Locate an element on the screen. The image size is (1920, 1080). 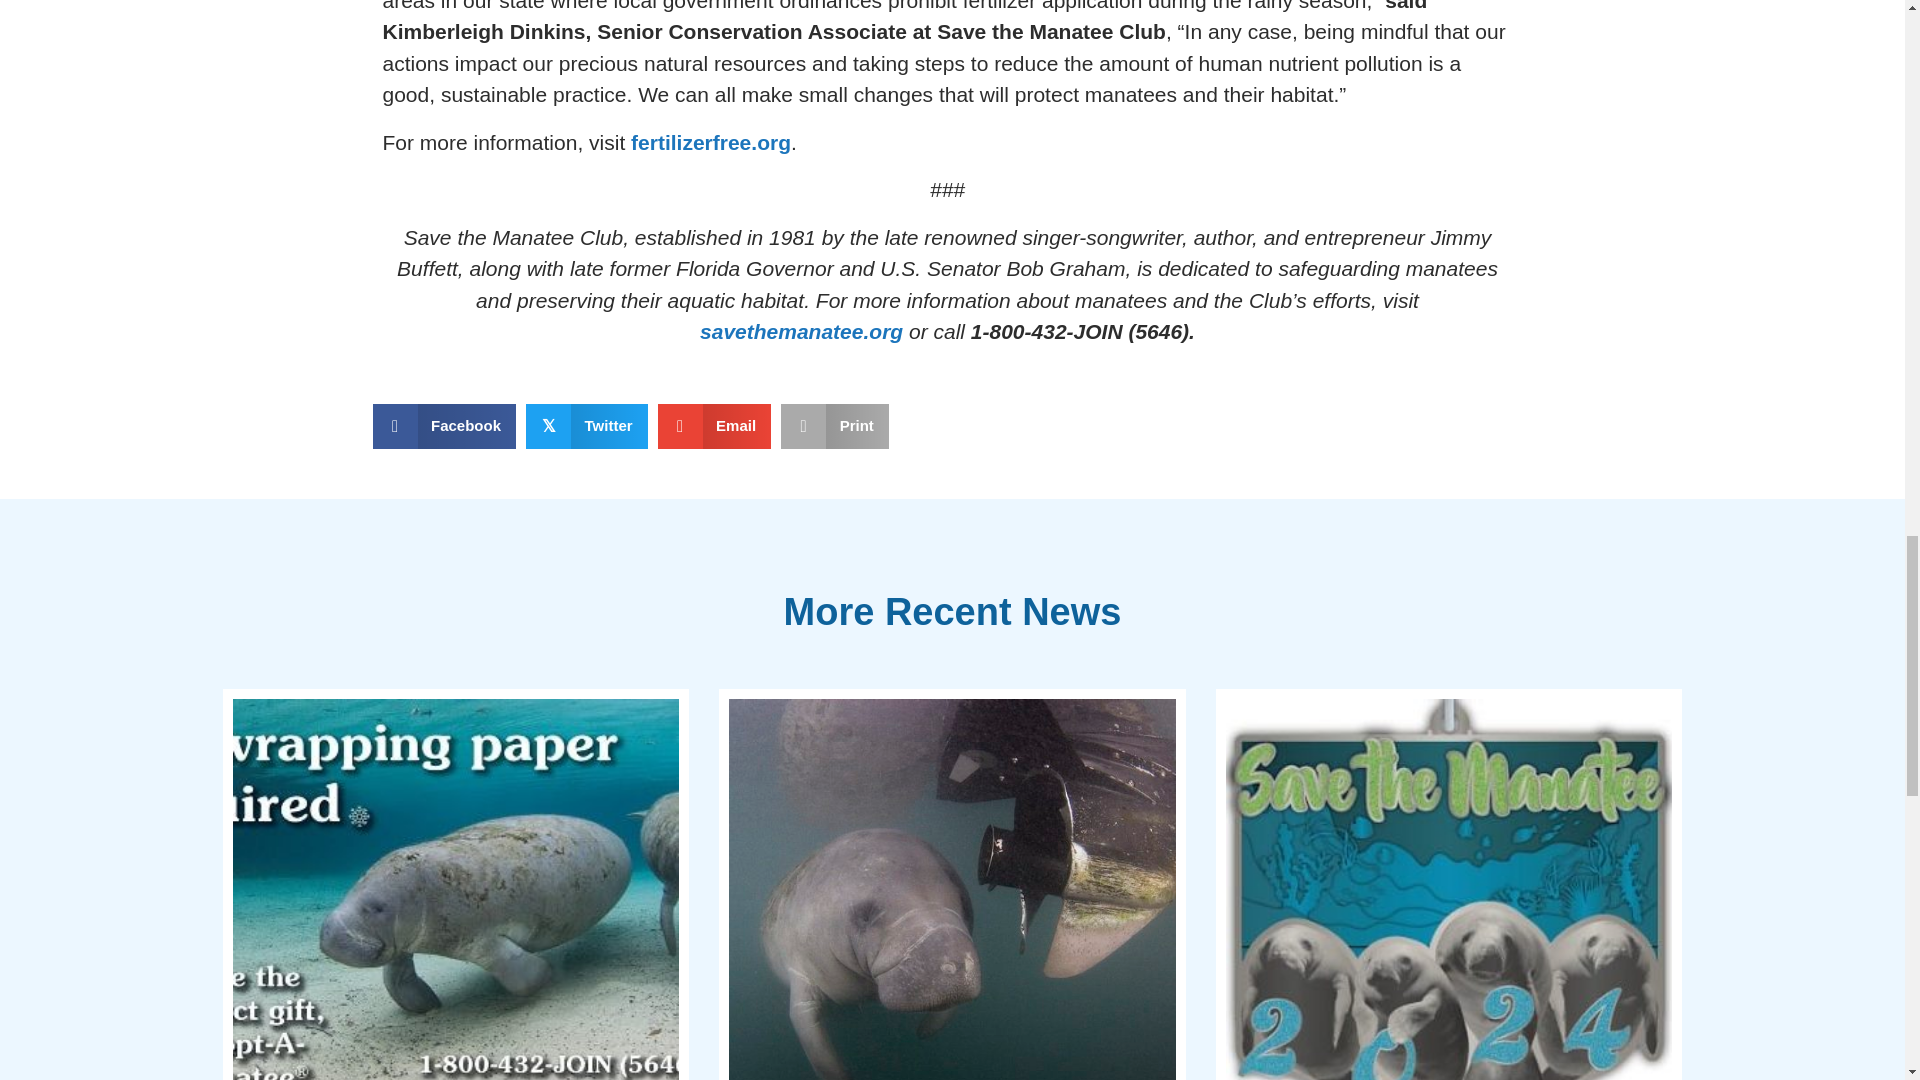
Celebrate Safely: Protect Manatees This July 4th is located at coordinates (952, 884).